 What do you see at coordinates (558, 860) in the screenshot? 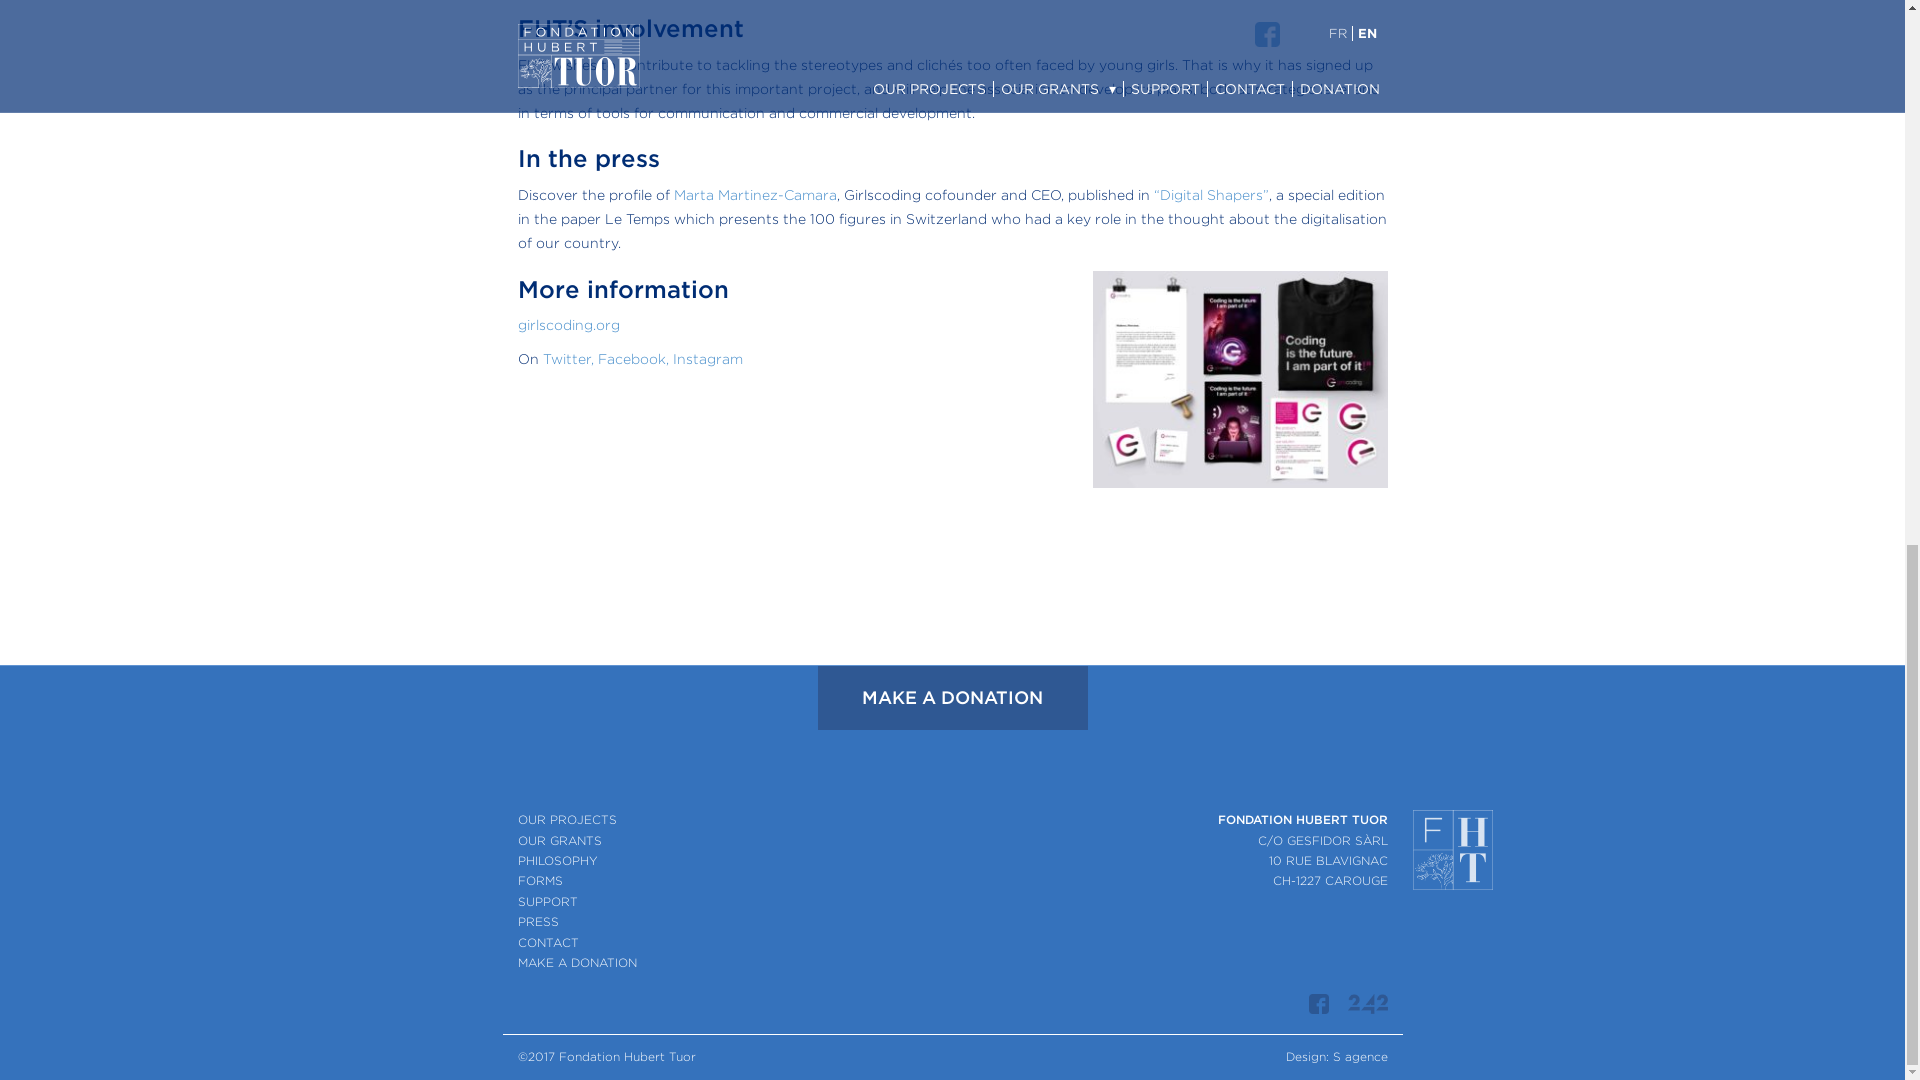
I see `PHILOSOPHY` at bounding box center [558, 860].